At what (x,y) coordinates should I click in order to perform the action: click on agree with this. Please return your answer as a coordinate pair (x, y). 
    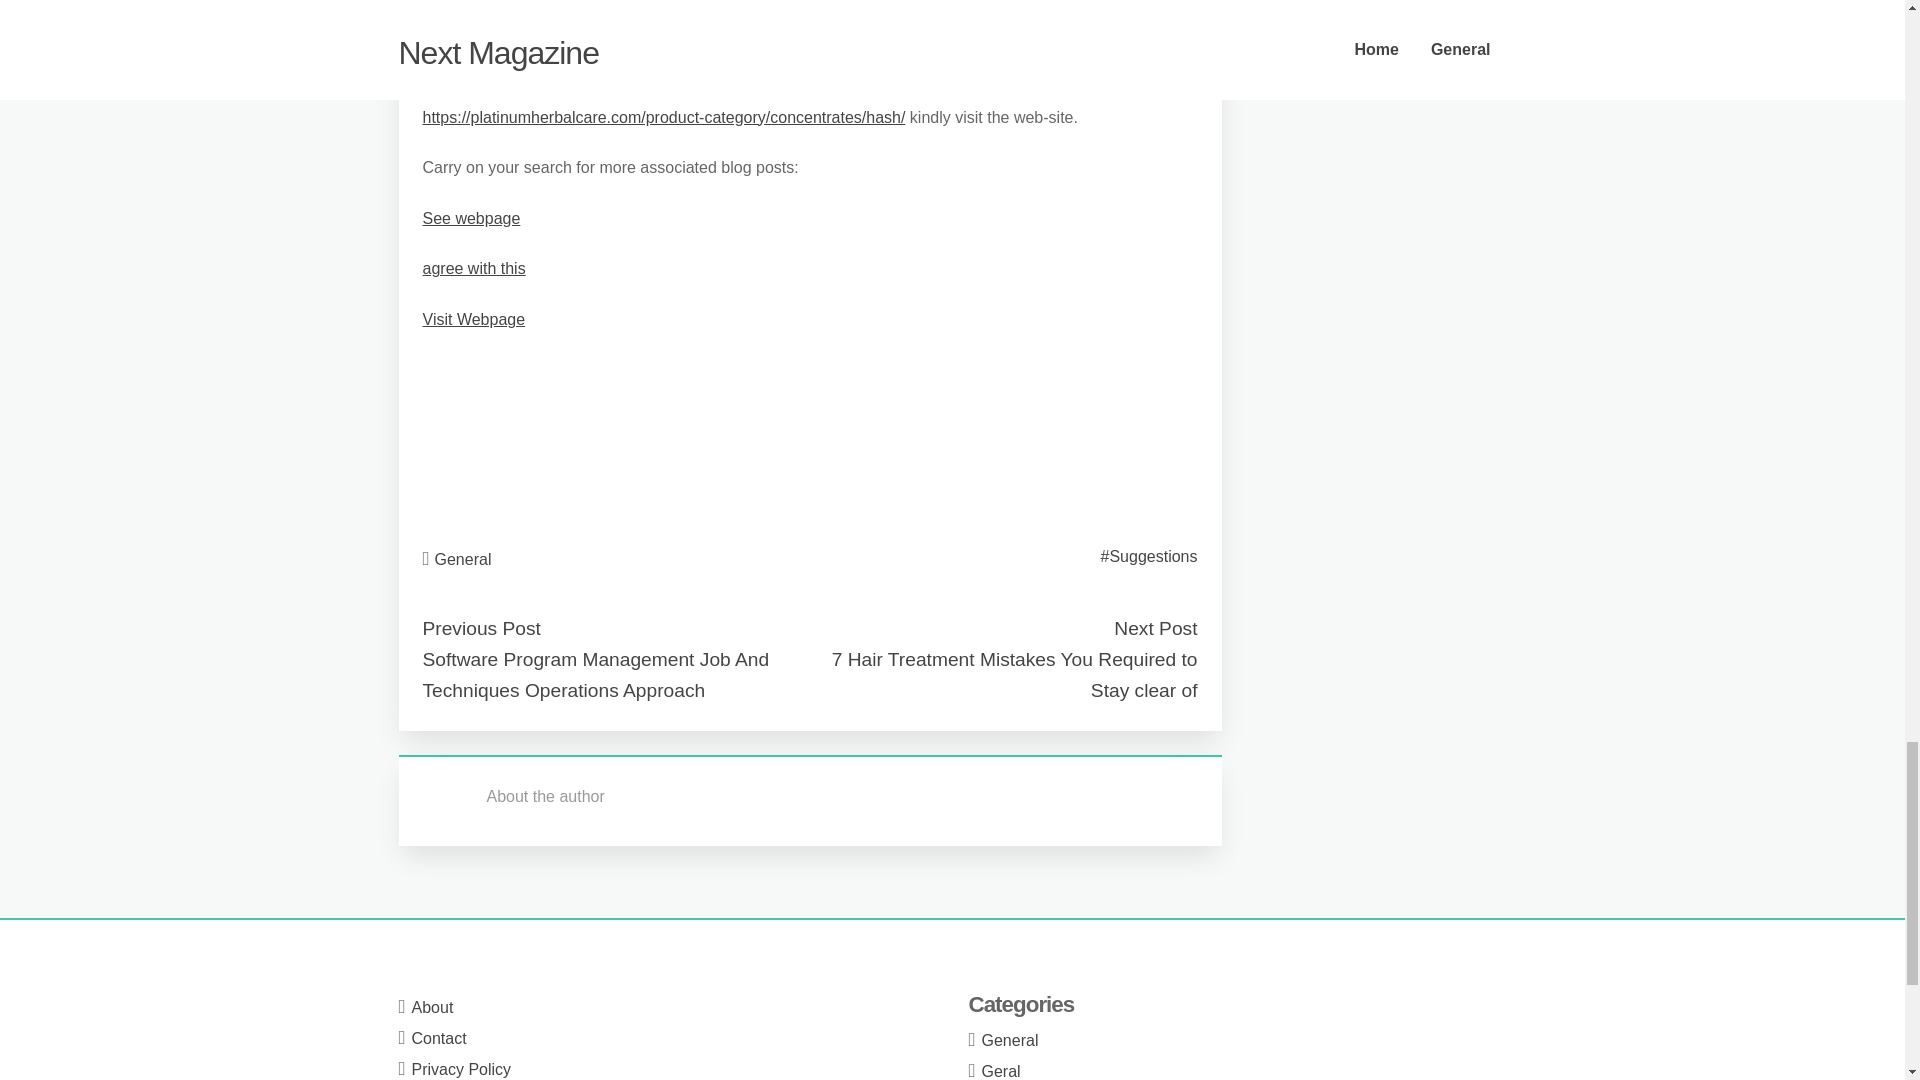
    Looking at the image, I should click on (473, 268).